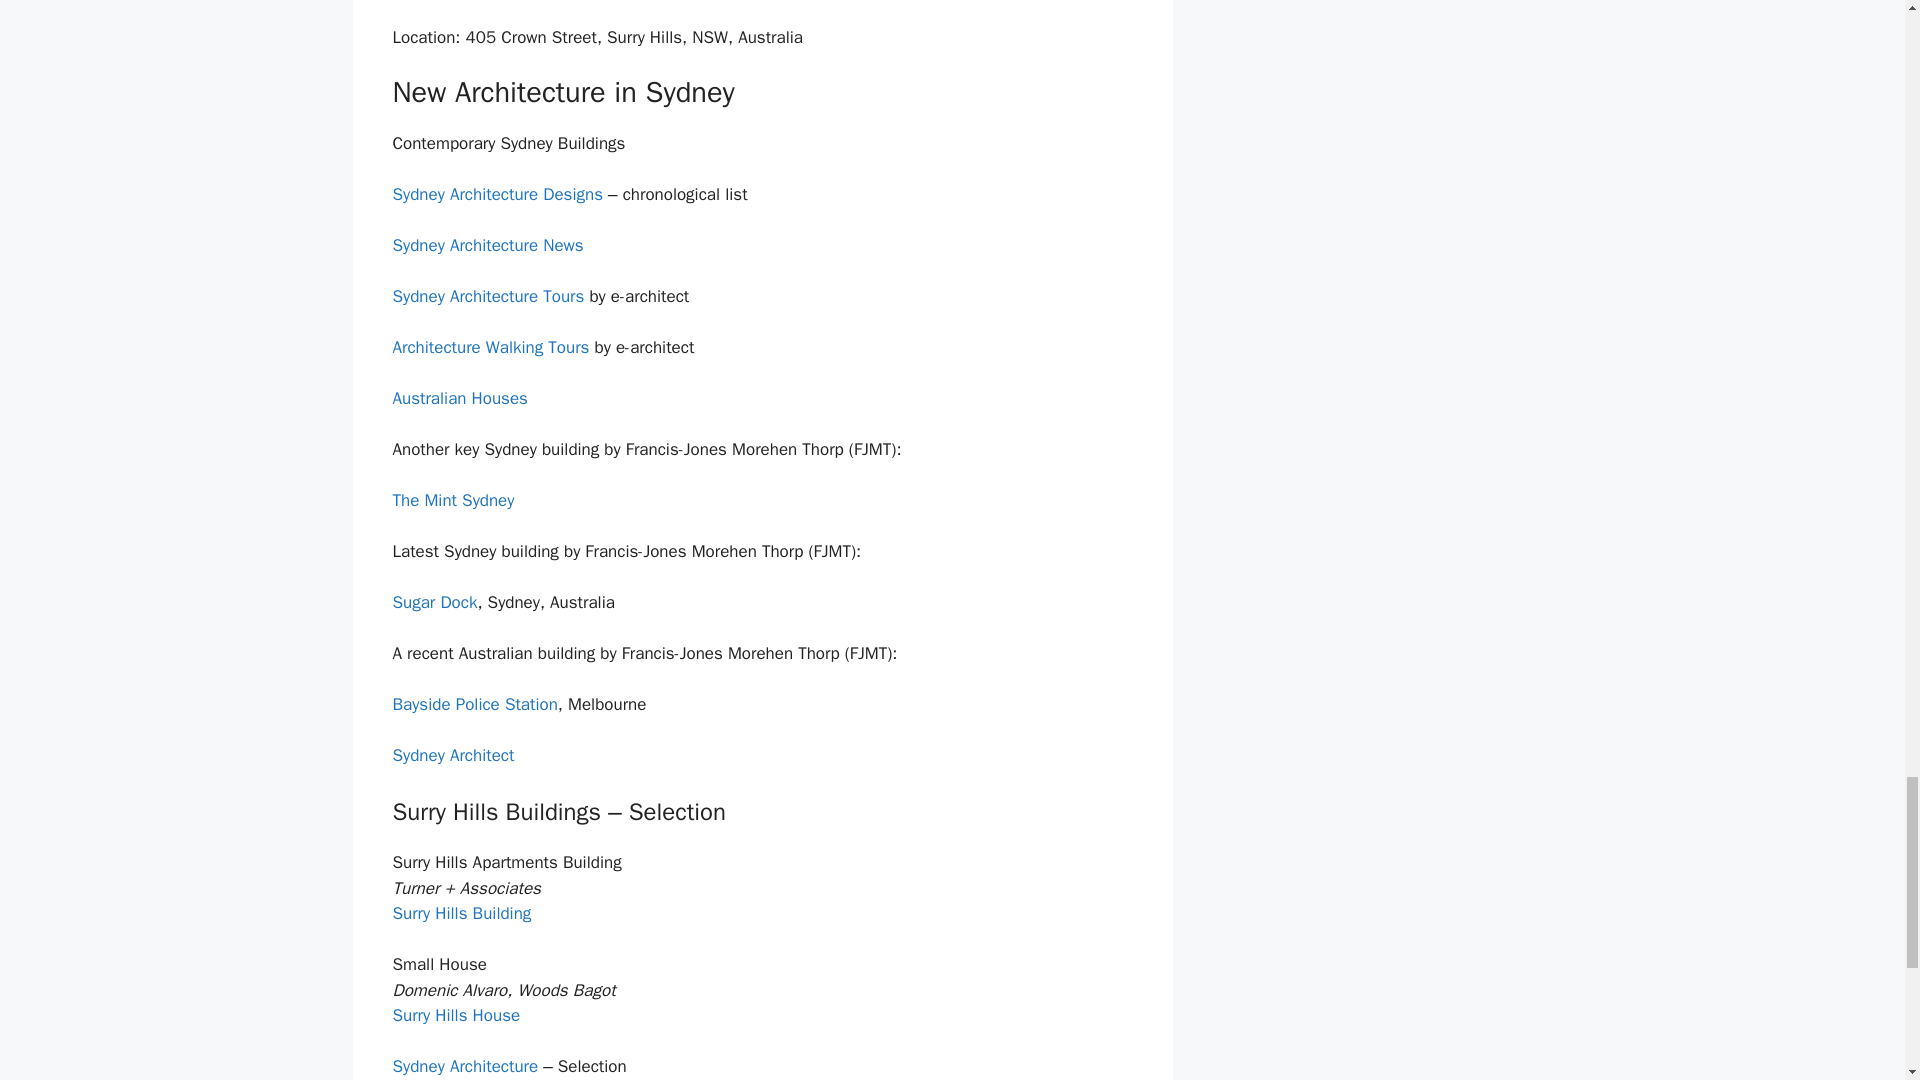 The width and height of the screenshot is (1920, 1080). I want to click on Sydney Architecture Designs, so click(496, 194).